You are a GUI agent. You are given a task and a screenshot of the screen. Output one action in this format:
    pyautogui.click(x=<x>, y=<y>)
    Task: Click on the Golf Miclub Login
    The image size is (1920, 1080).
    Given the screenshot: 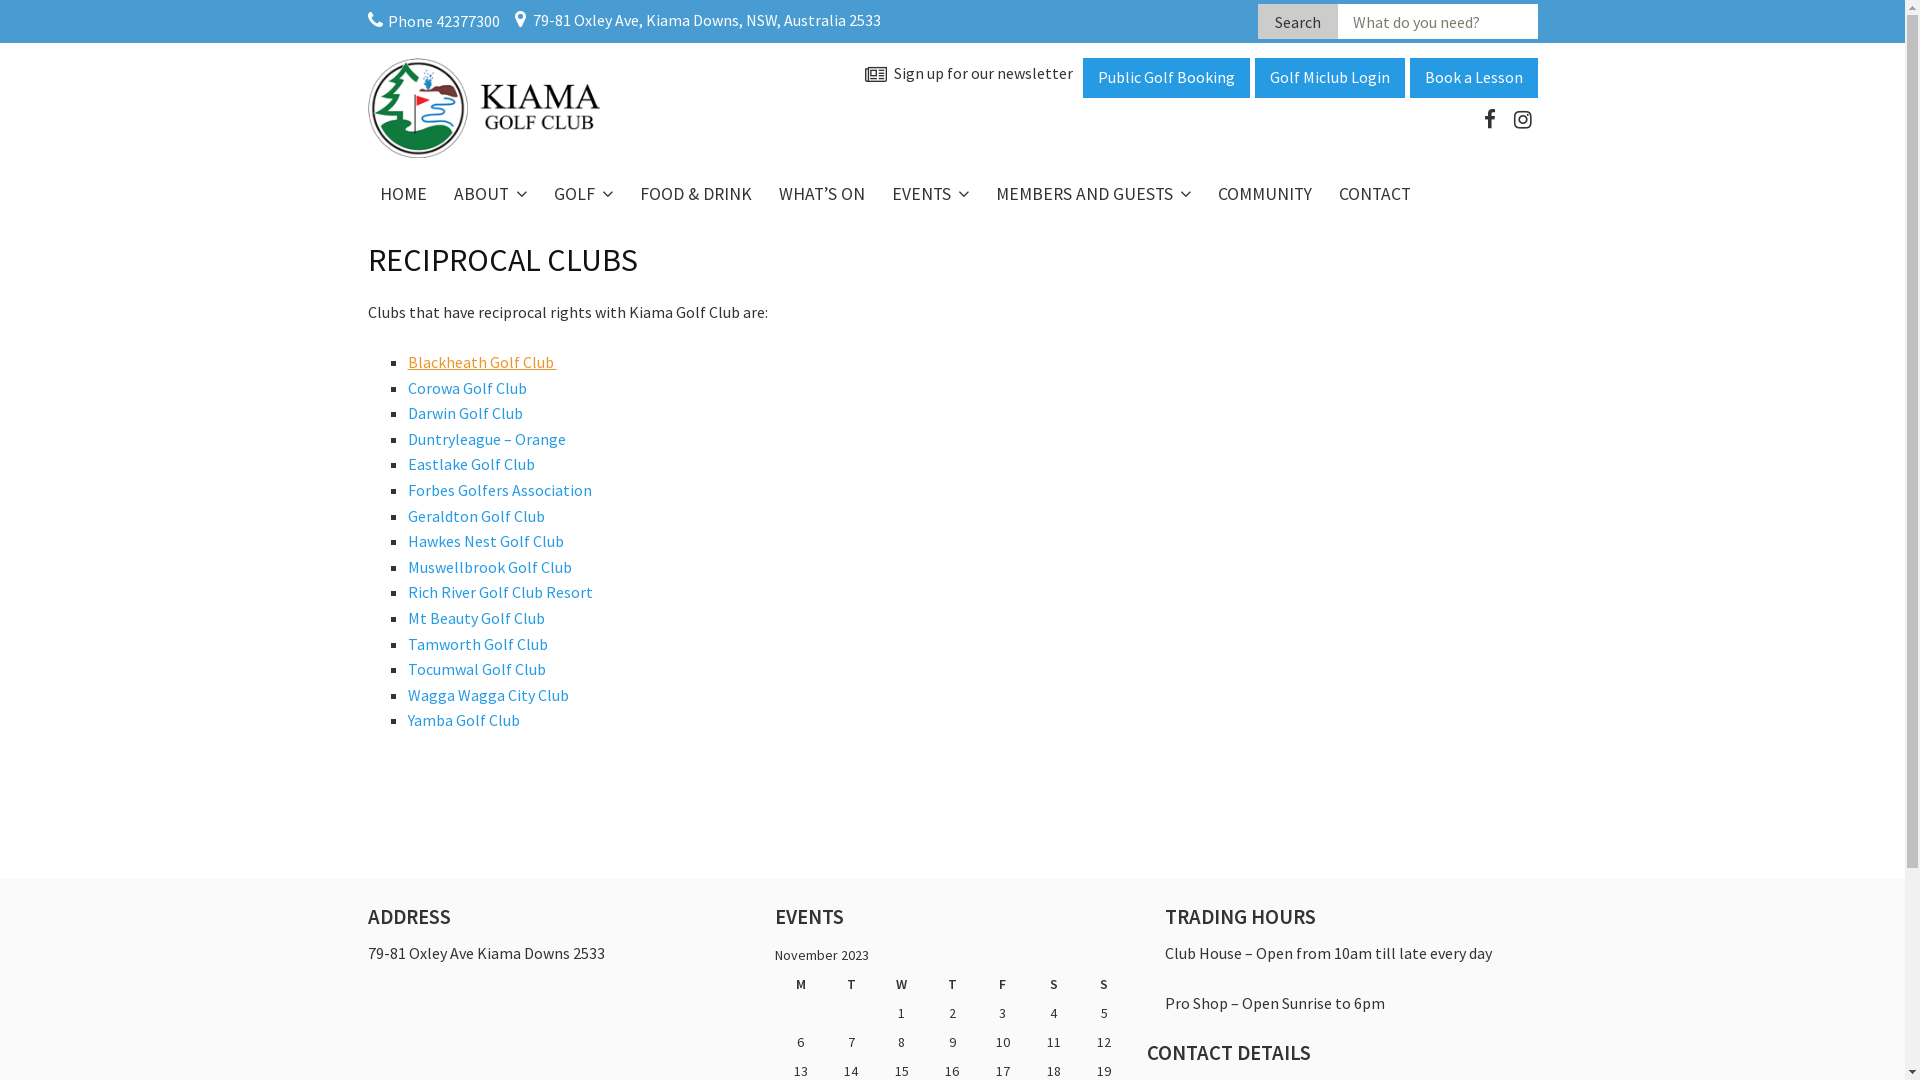 What is the action you would take?
    pyautogui.click(x=1329, y=78)
    